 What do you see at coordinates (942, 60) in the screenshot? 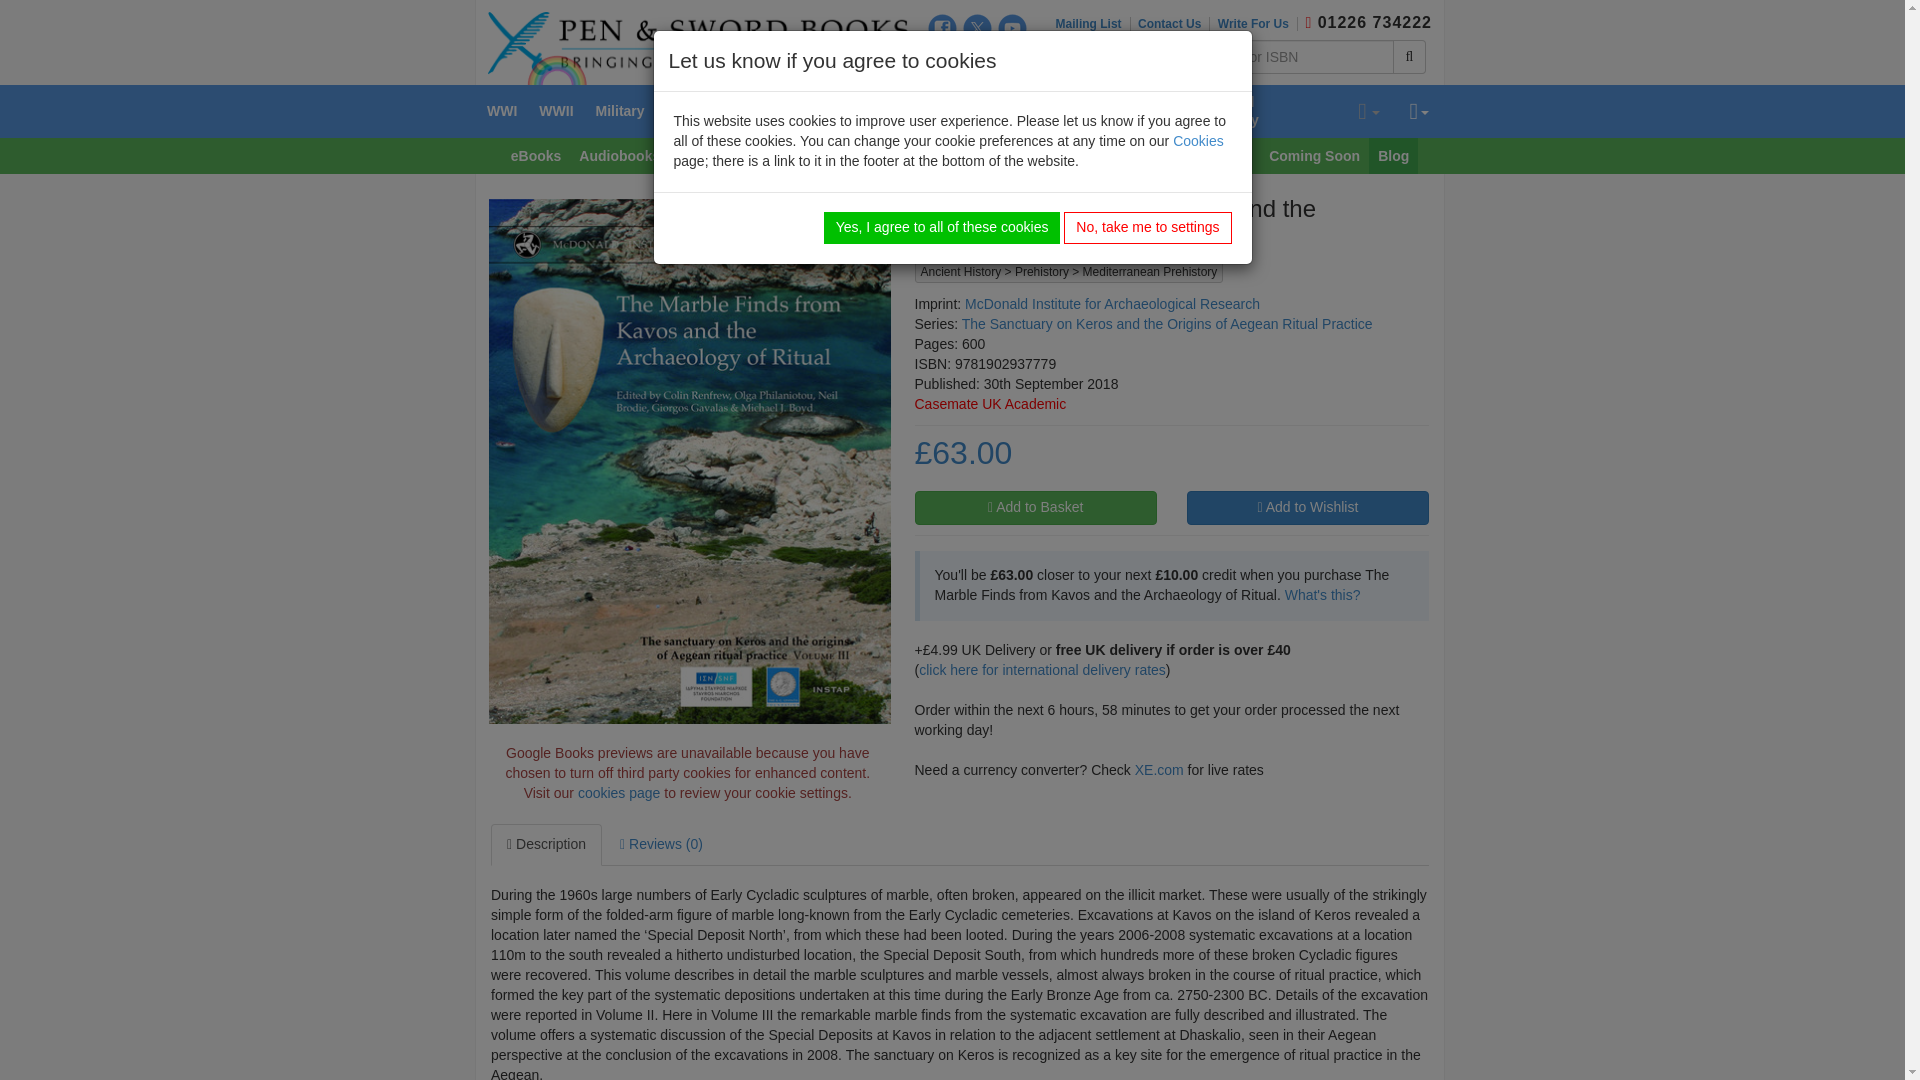
I see `Instagram` at bounding box center [942, 60].